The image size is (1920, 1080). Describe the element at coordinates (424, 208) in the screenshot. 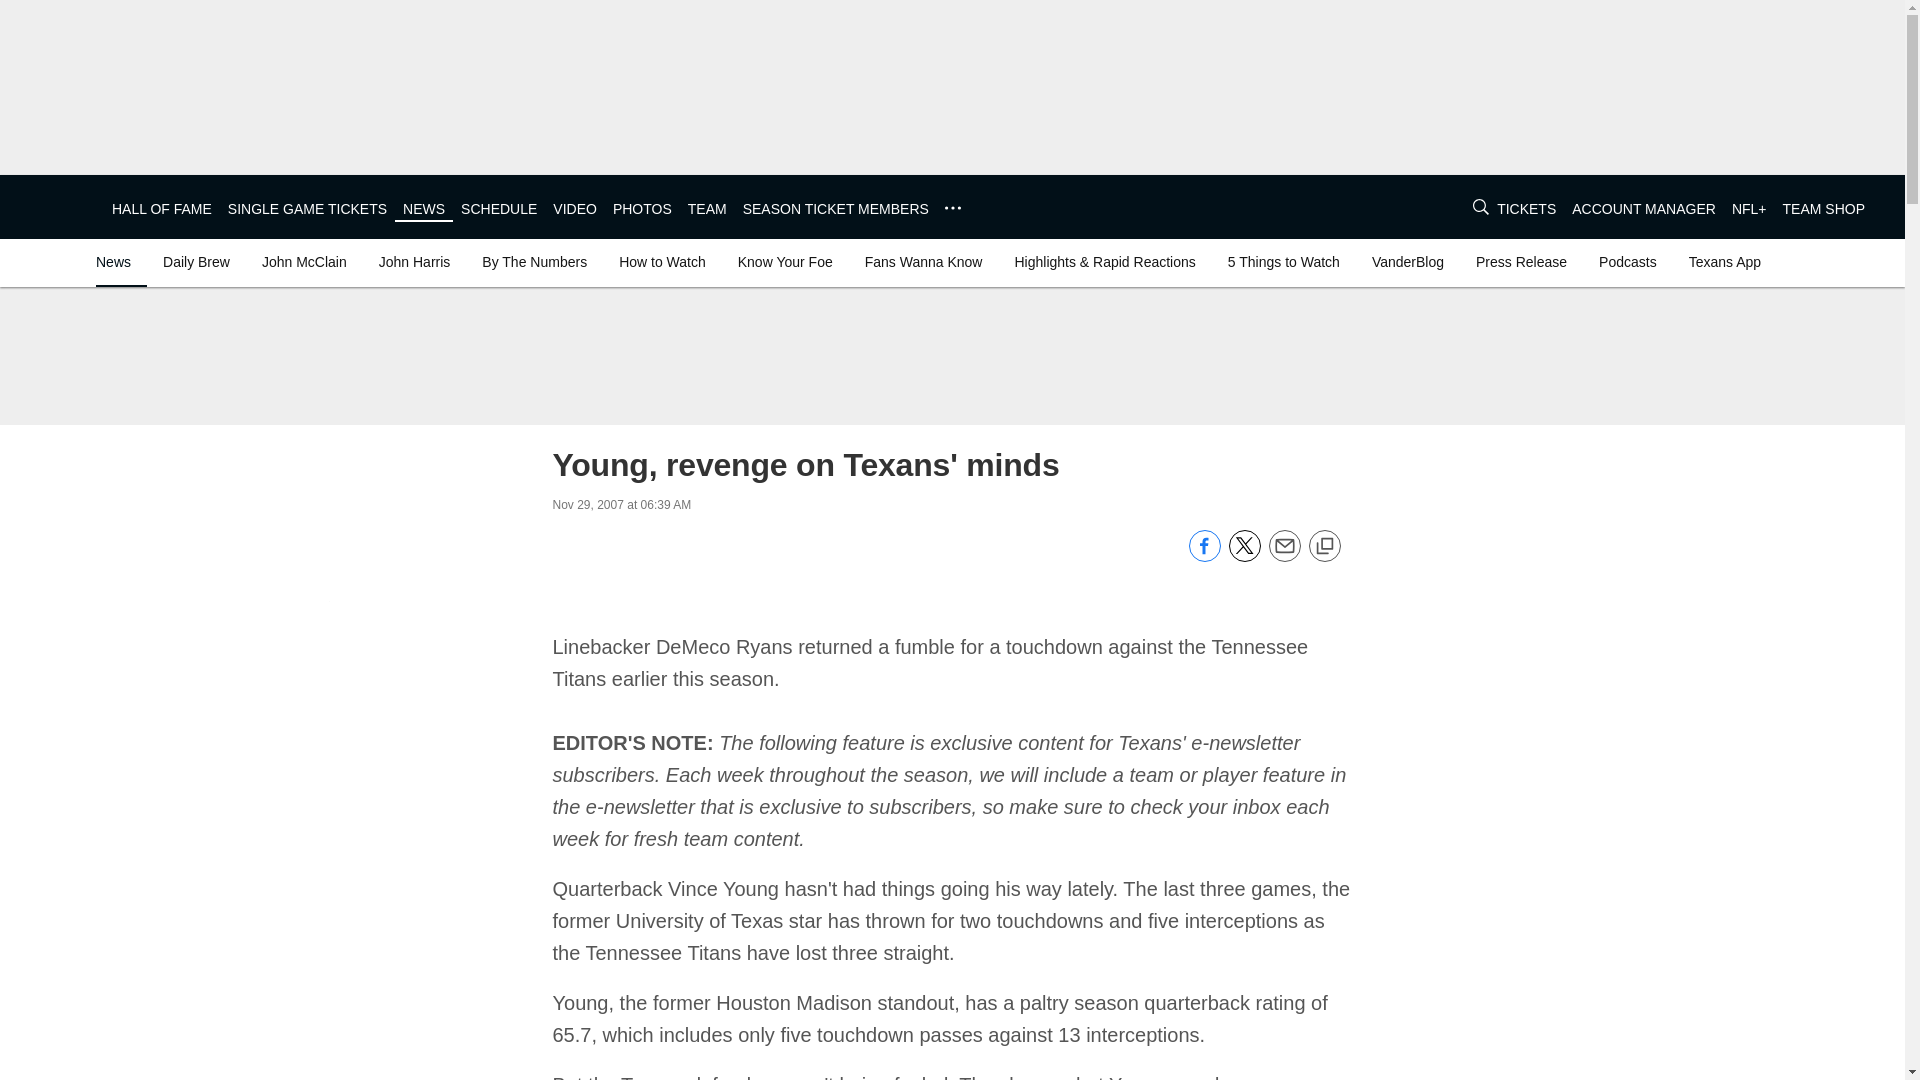

I see `NEWS` at that location.